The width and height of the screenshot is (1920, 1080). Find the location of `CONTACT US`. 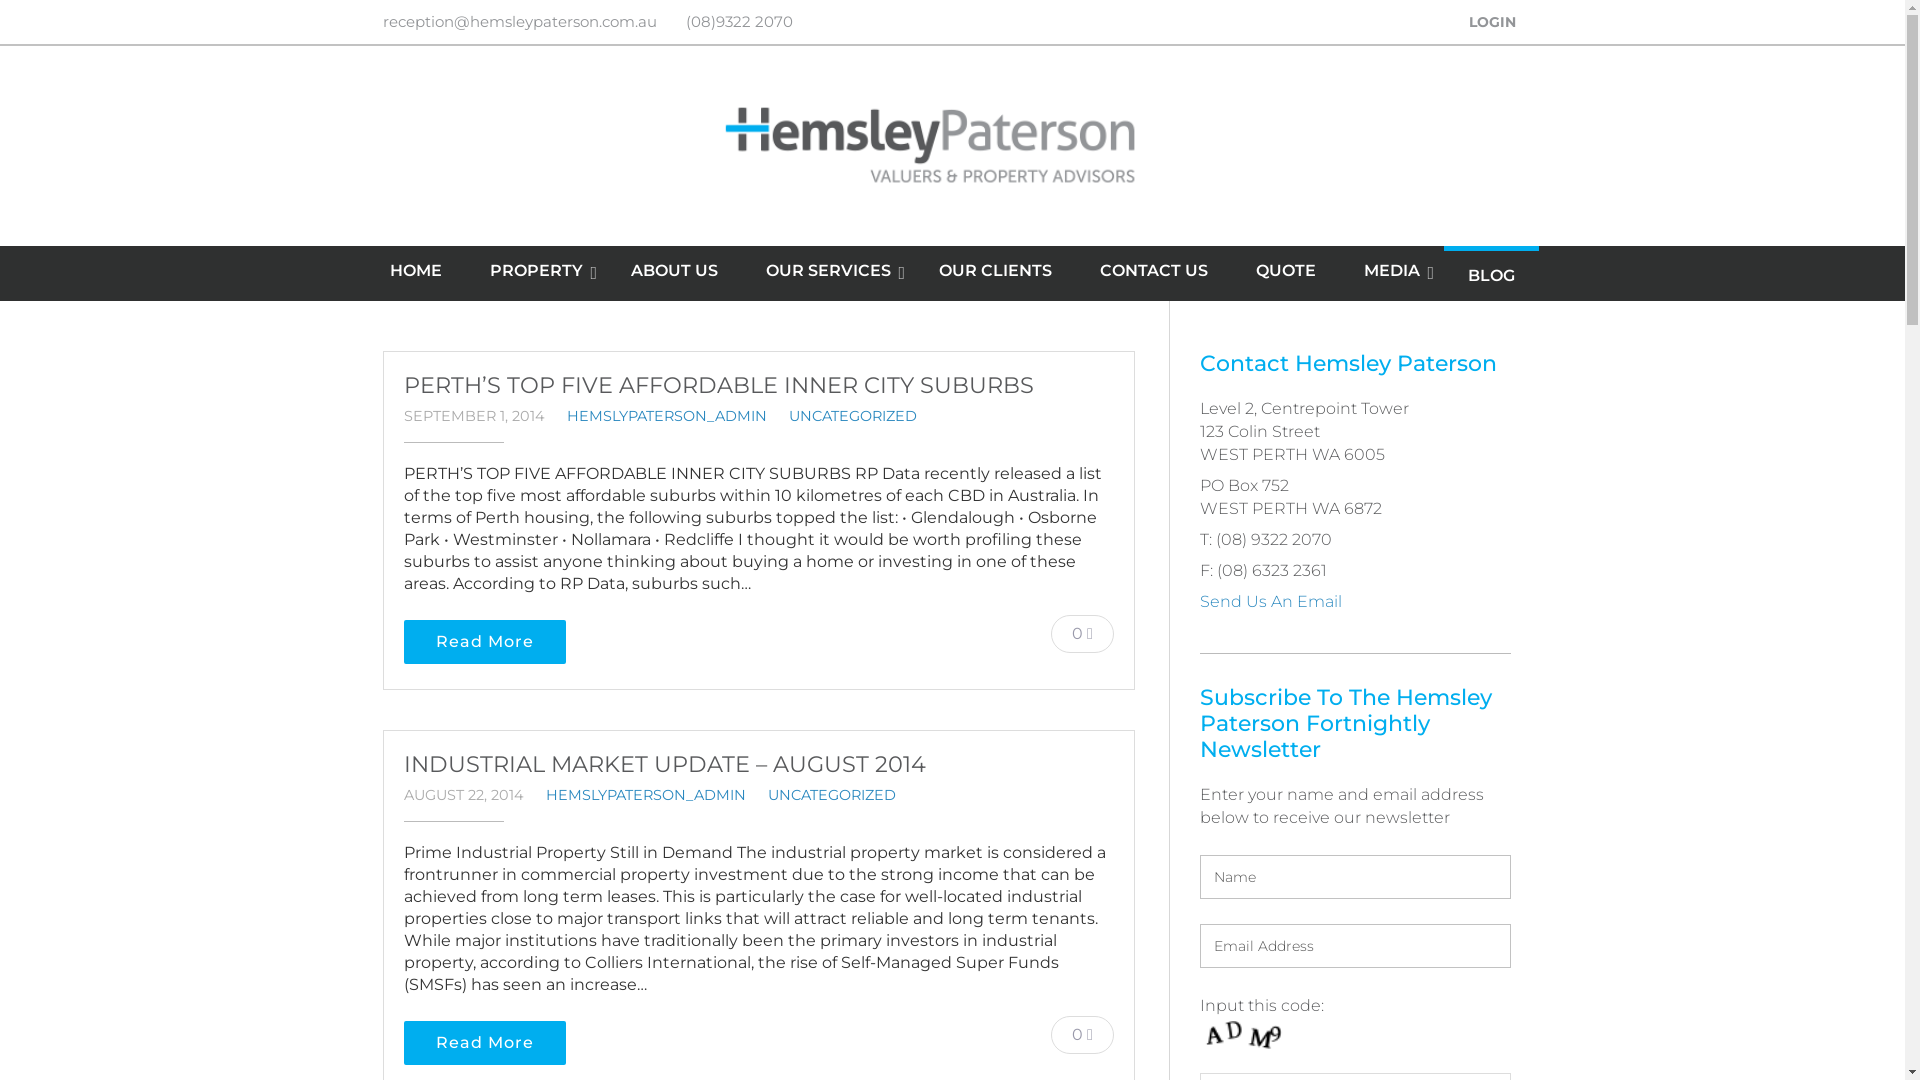

CONTACT US is located at coordinates (1154, 271).